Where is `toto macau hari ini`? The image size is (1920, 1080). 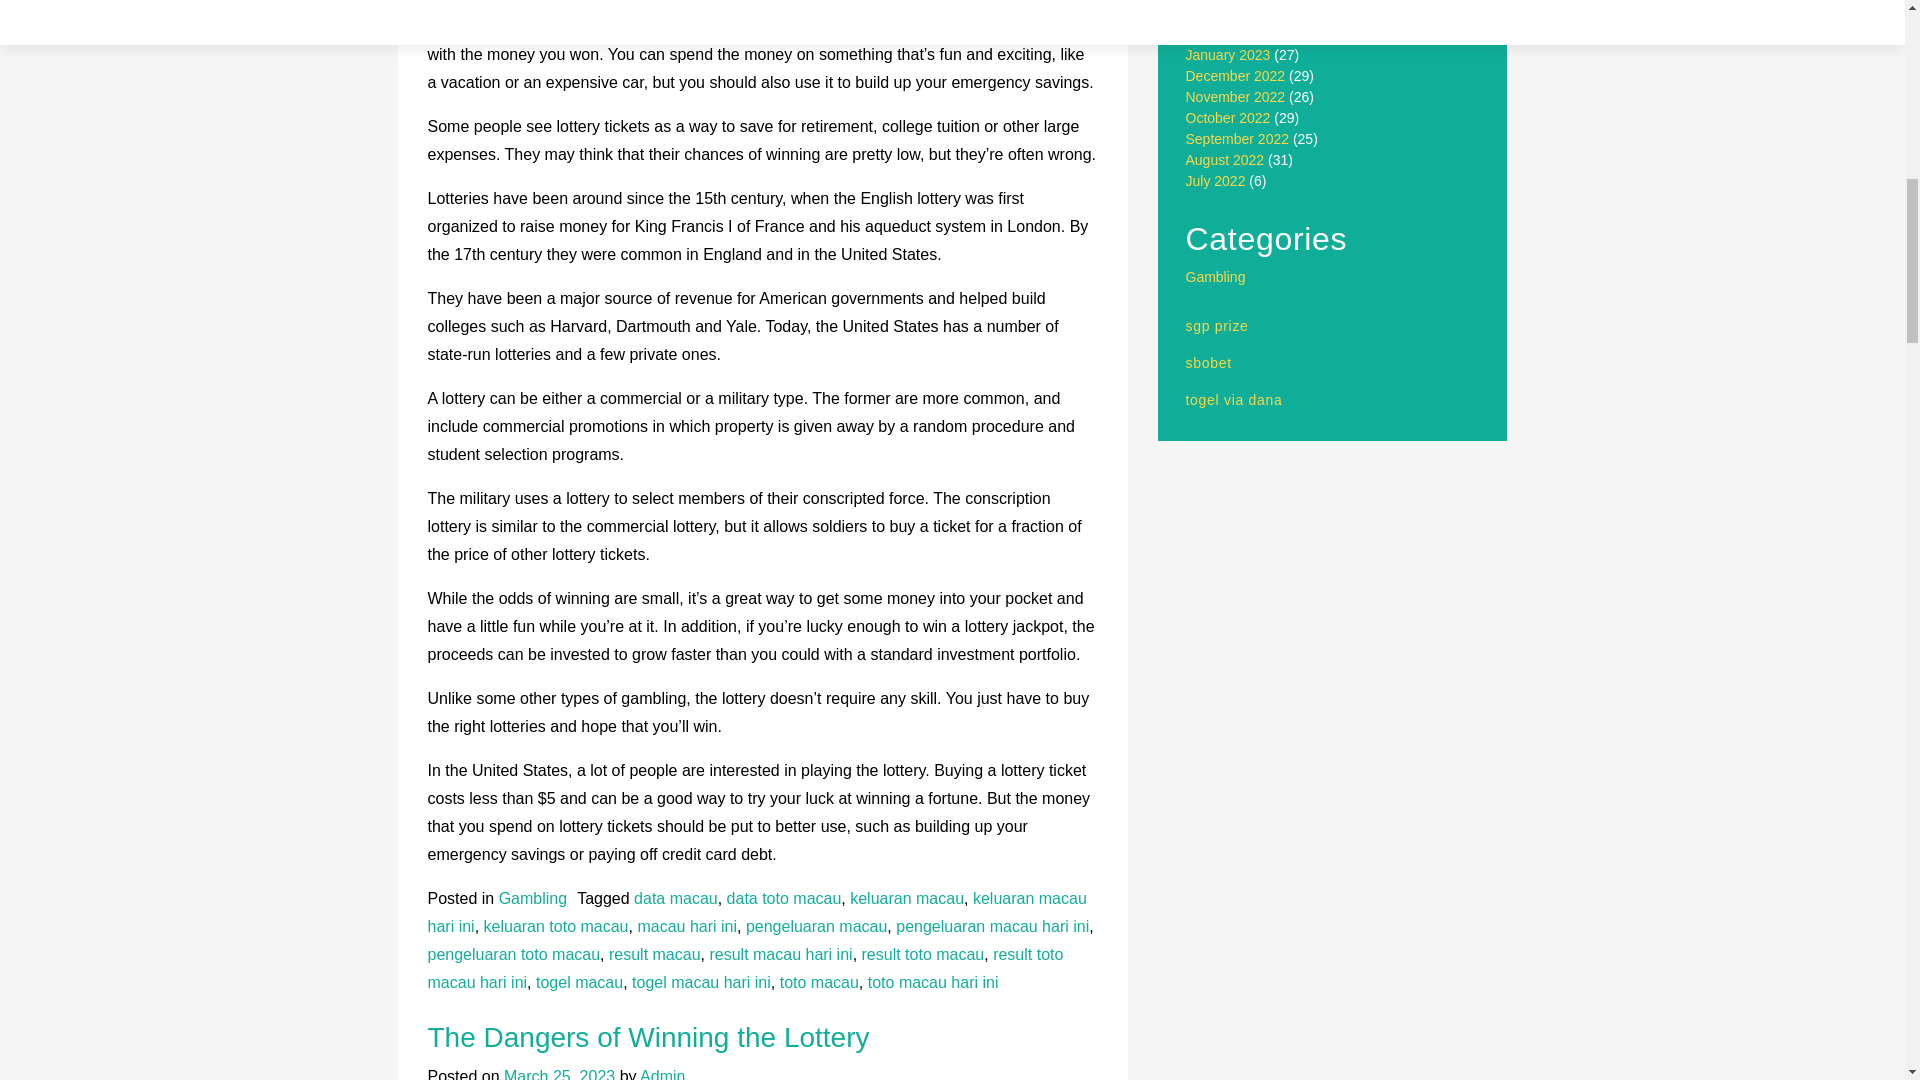
toto macau hari ini is located at coordinates (932, 982).